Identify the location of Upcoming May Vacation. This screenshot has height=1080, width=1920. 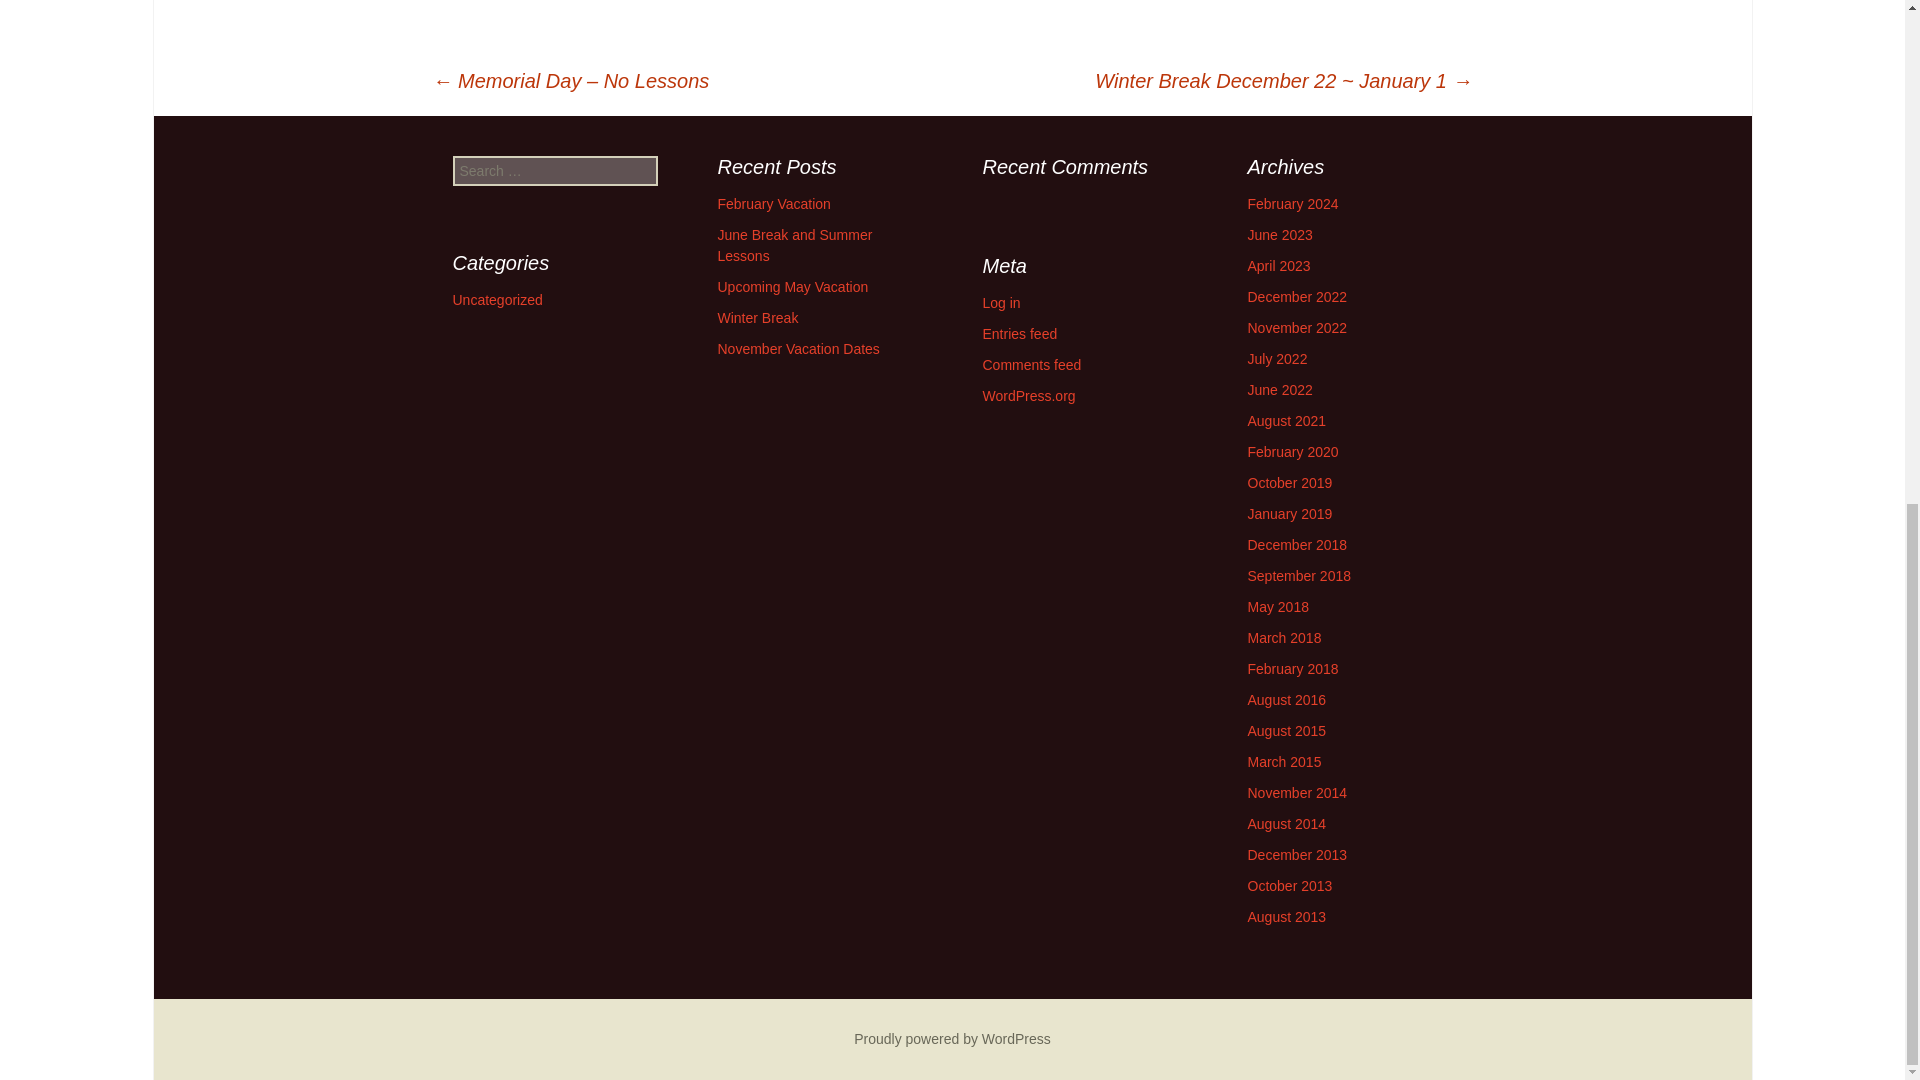
(794, 286).